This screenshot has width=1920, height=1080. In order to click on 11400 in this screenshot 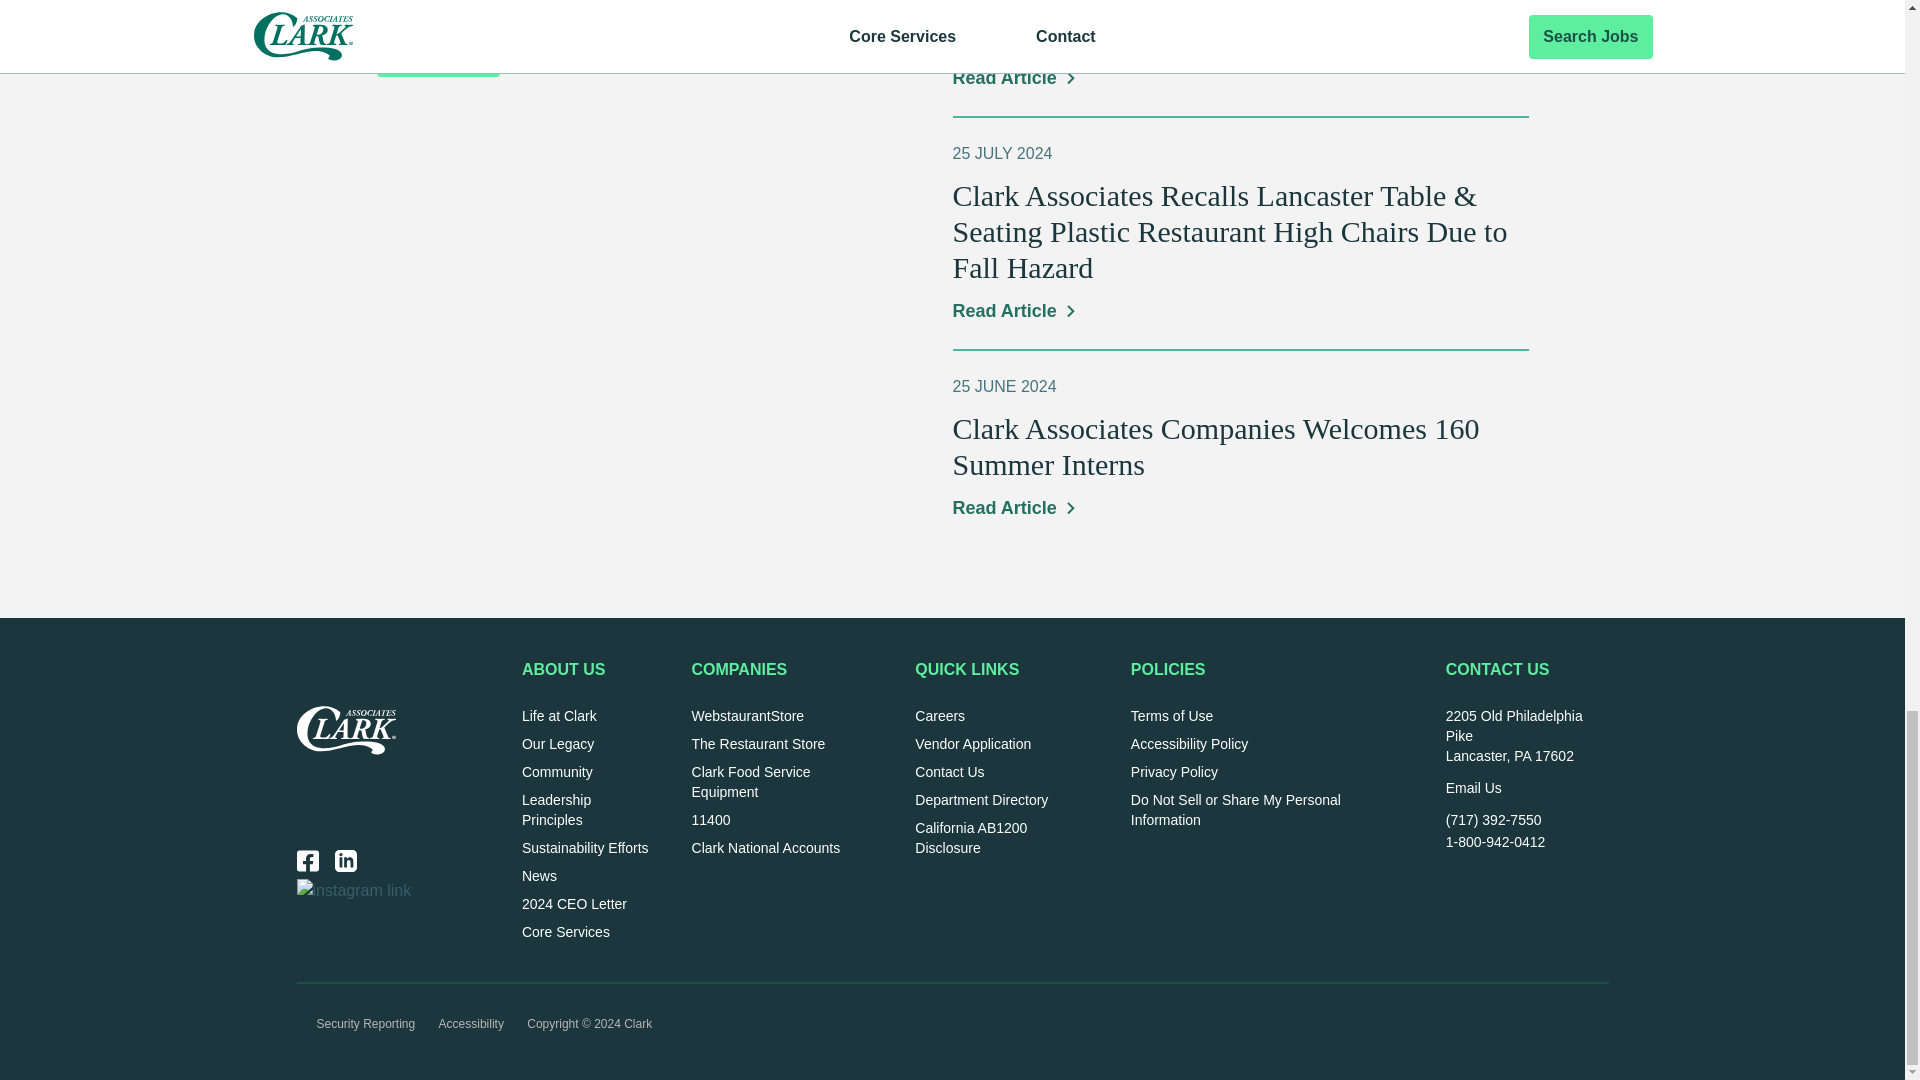, I will do `click(711, 820)`.